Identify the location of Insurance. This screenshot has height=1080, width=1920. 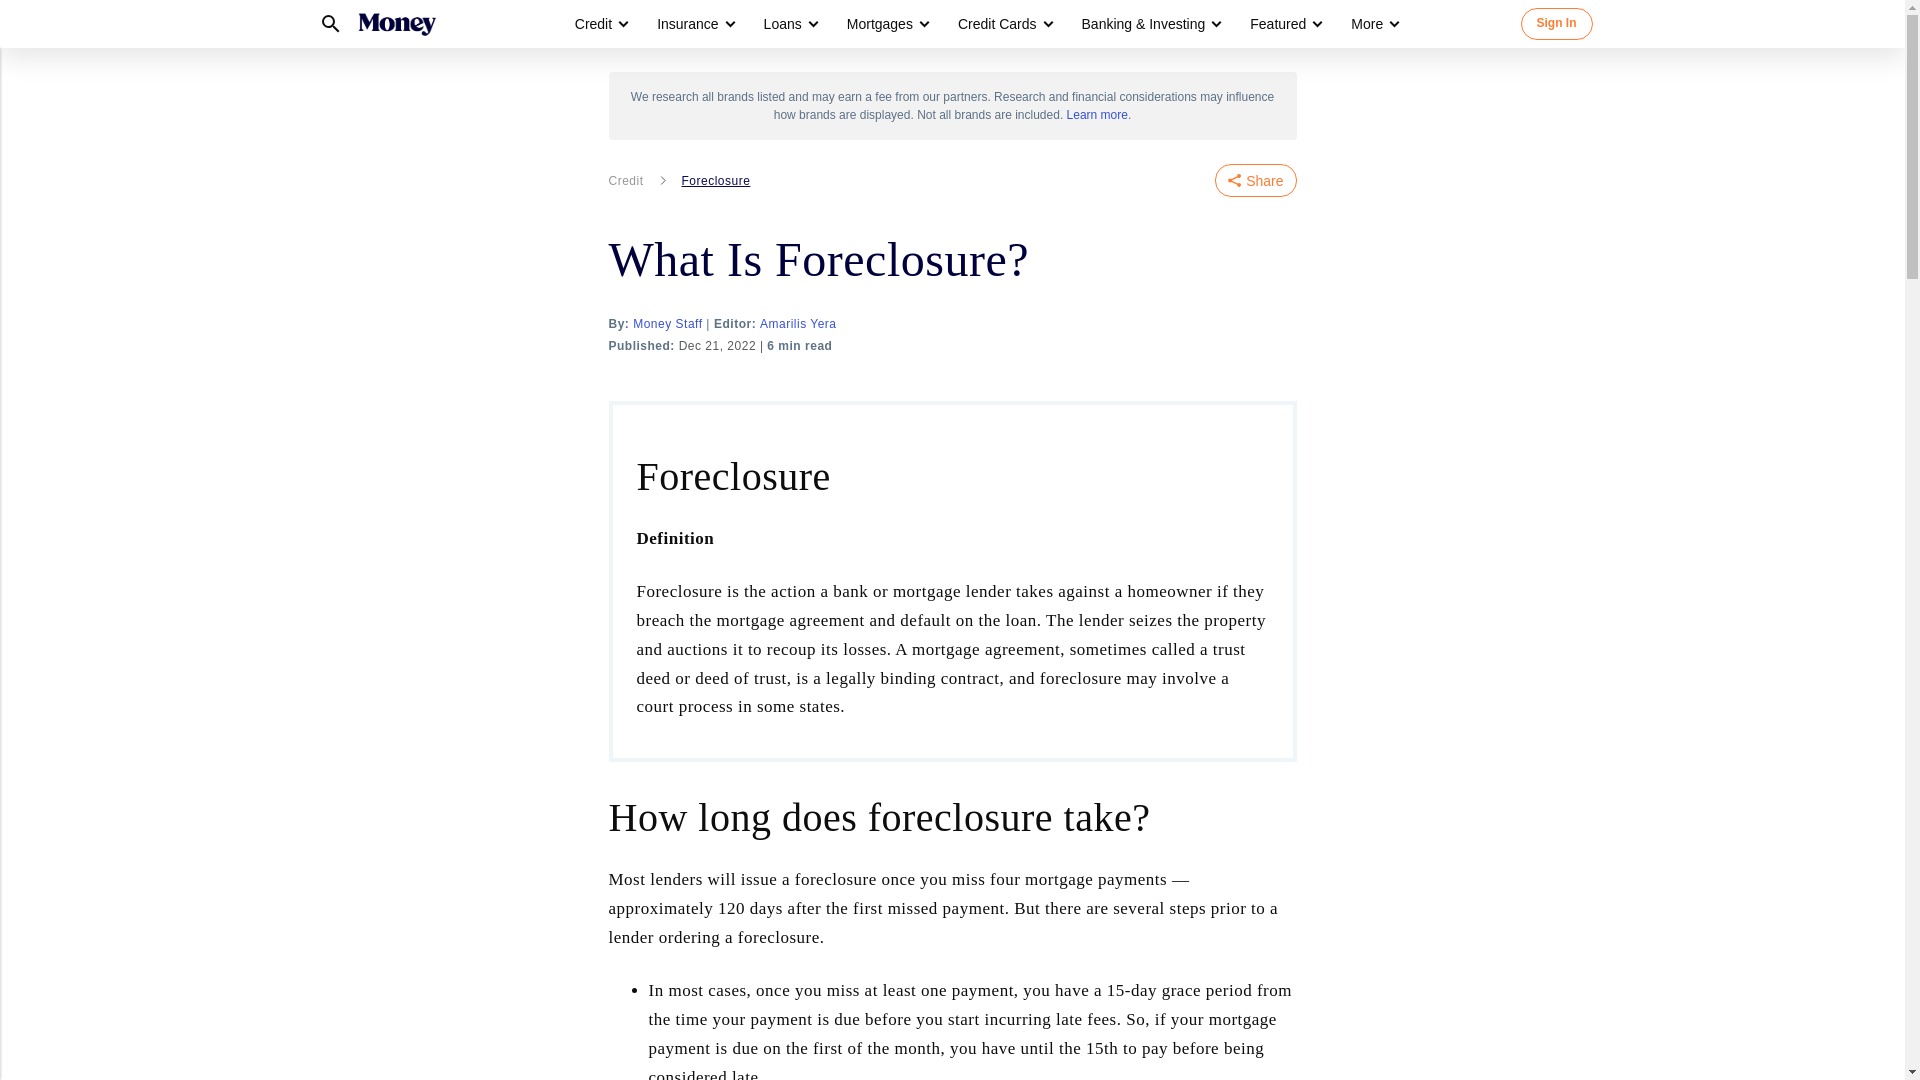
(687, 24).